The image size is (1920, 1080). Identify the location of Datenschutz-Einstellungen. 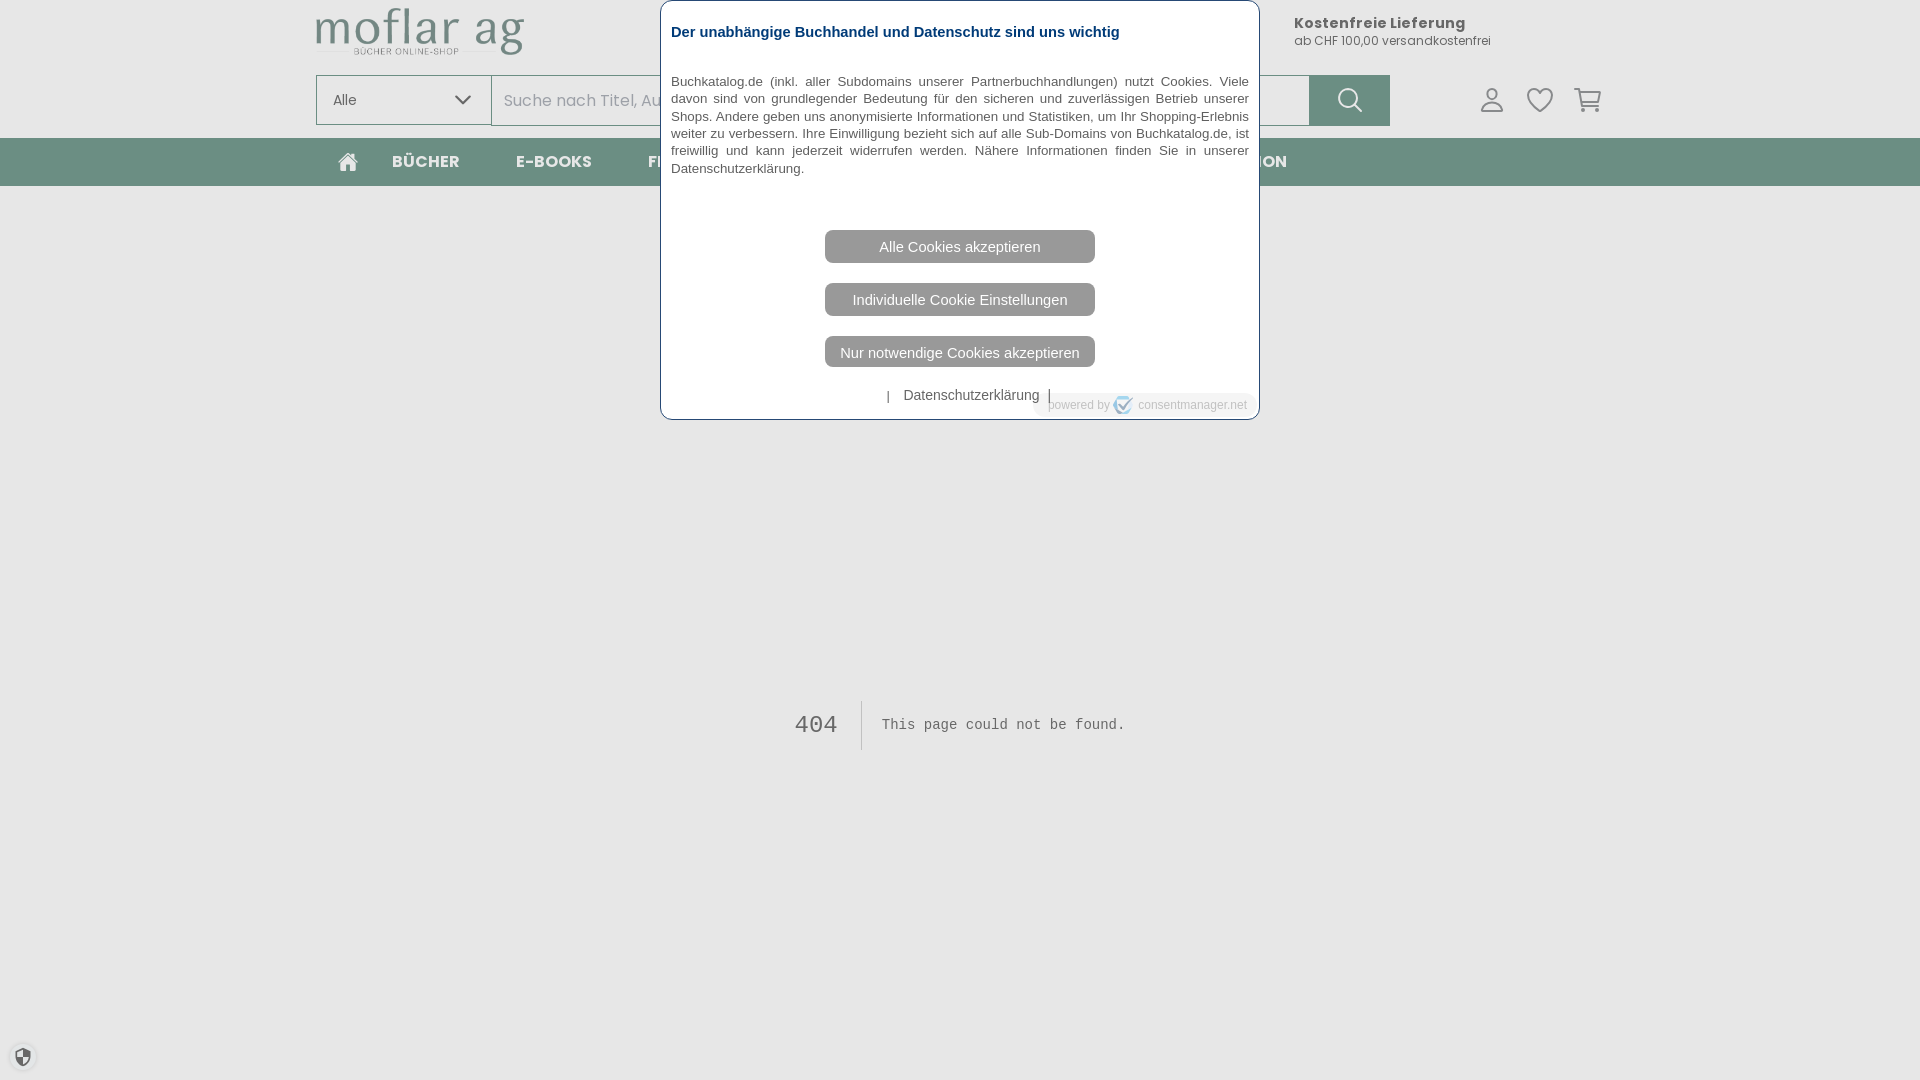
(23, 1057).